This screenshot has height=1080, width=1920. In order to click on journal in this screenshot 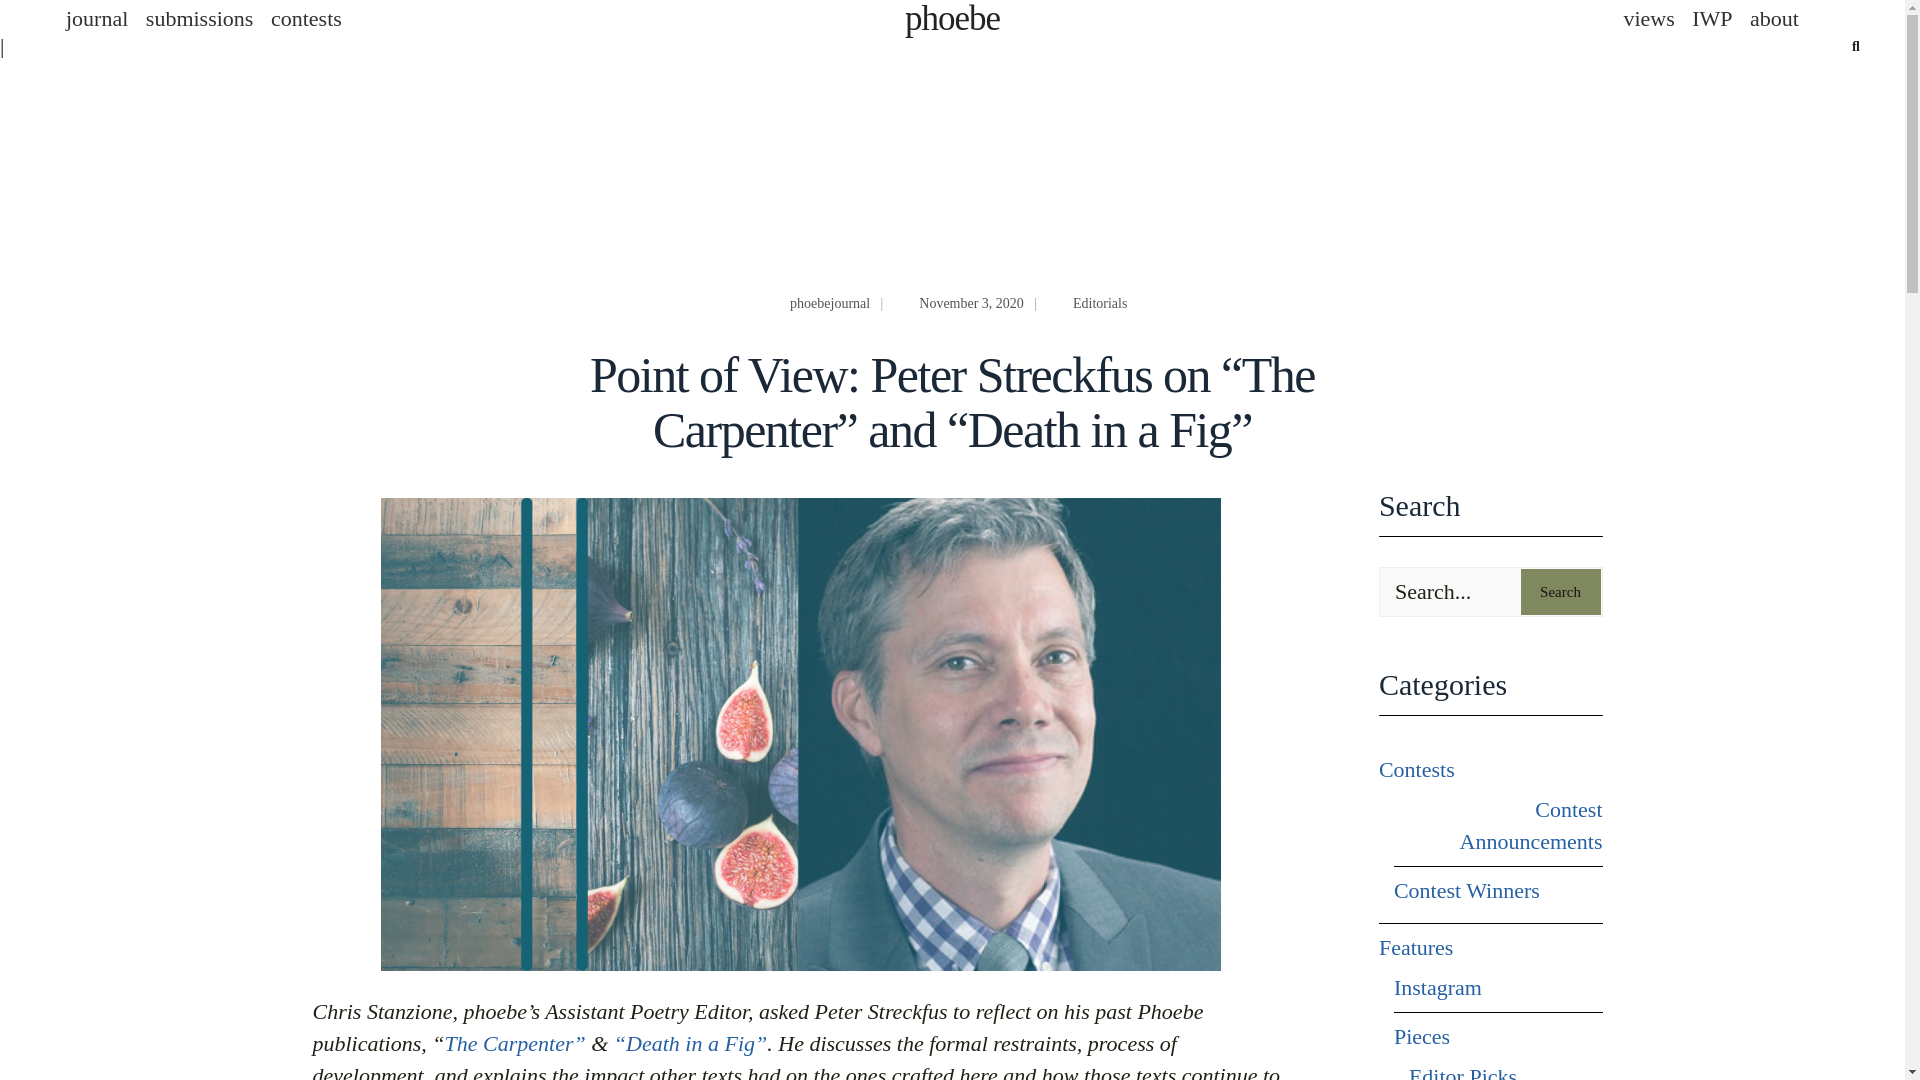, I will do `click(96, 18)`.